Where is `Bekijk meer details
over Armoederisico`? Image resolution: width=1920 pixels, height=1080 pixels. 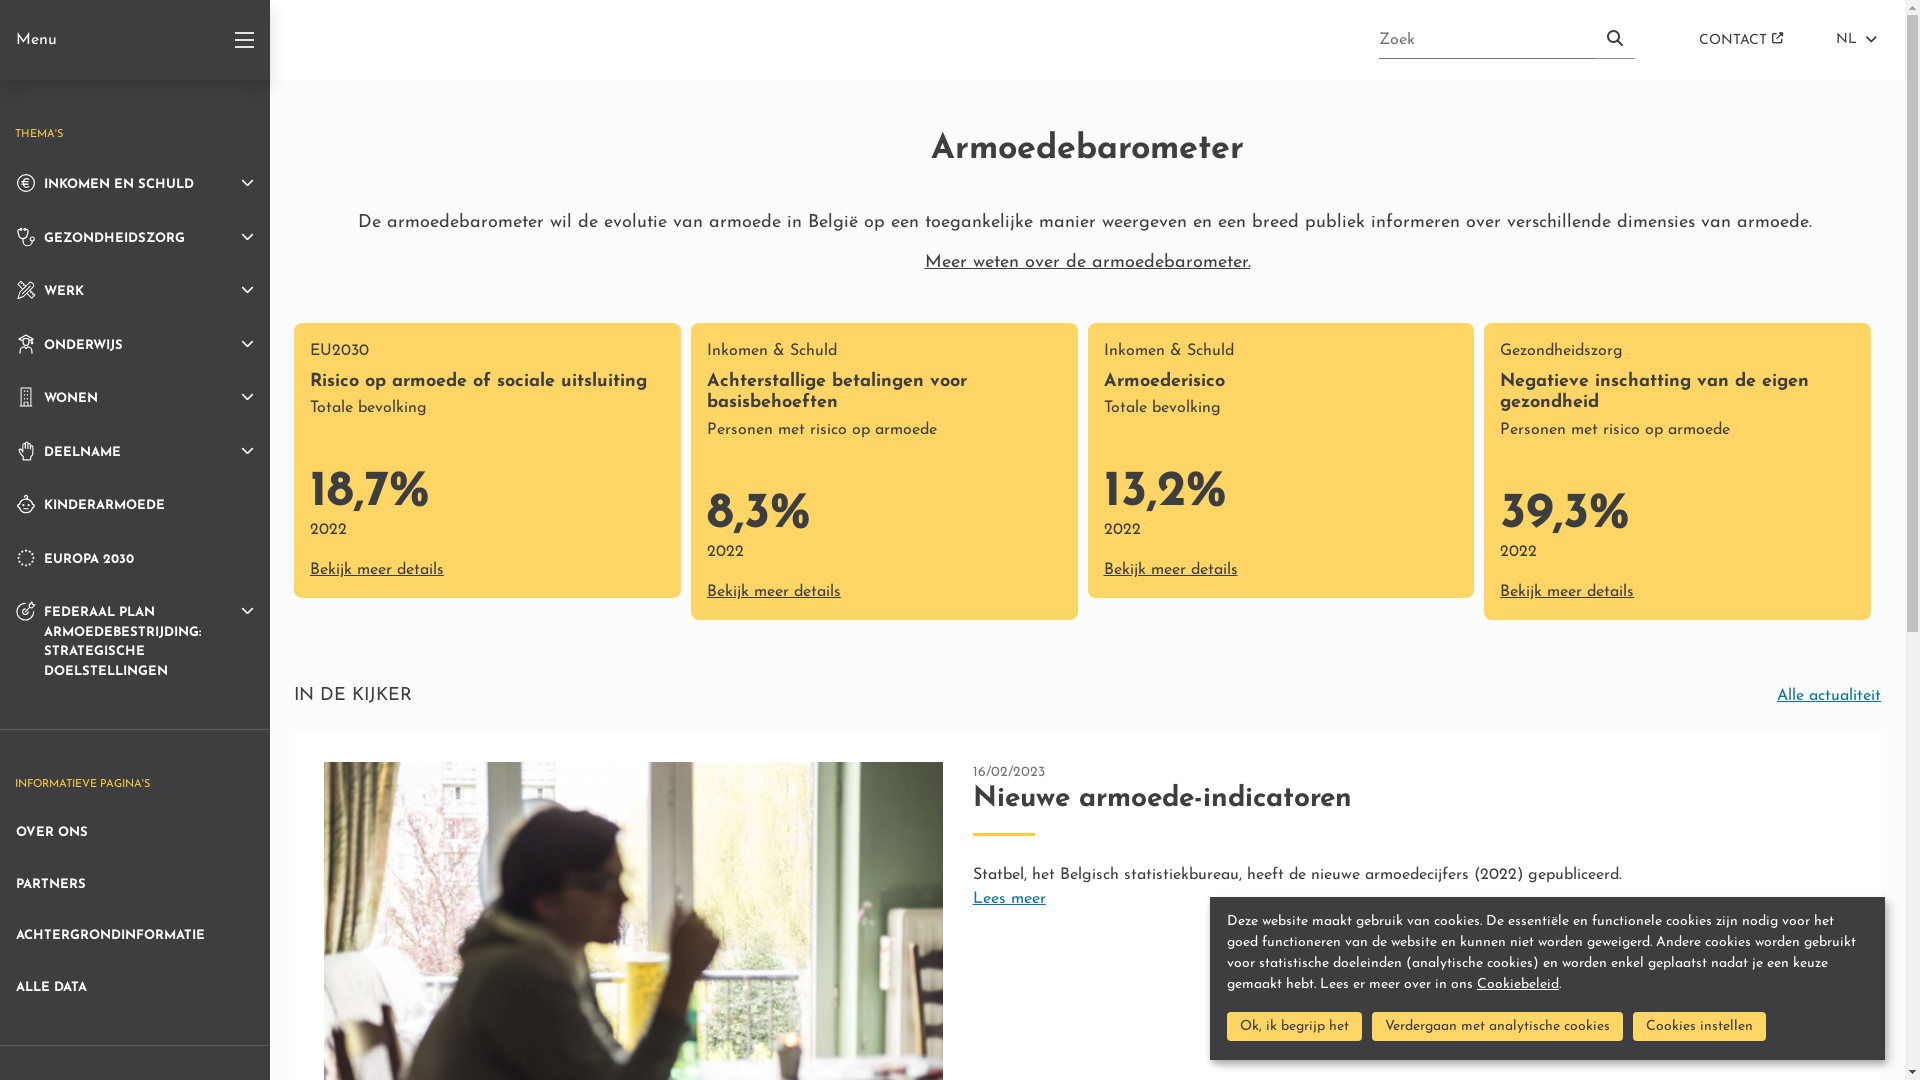 Bekijk meer details
over Armoederisico is located at coordinates (1171, 570).